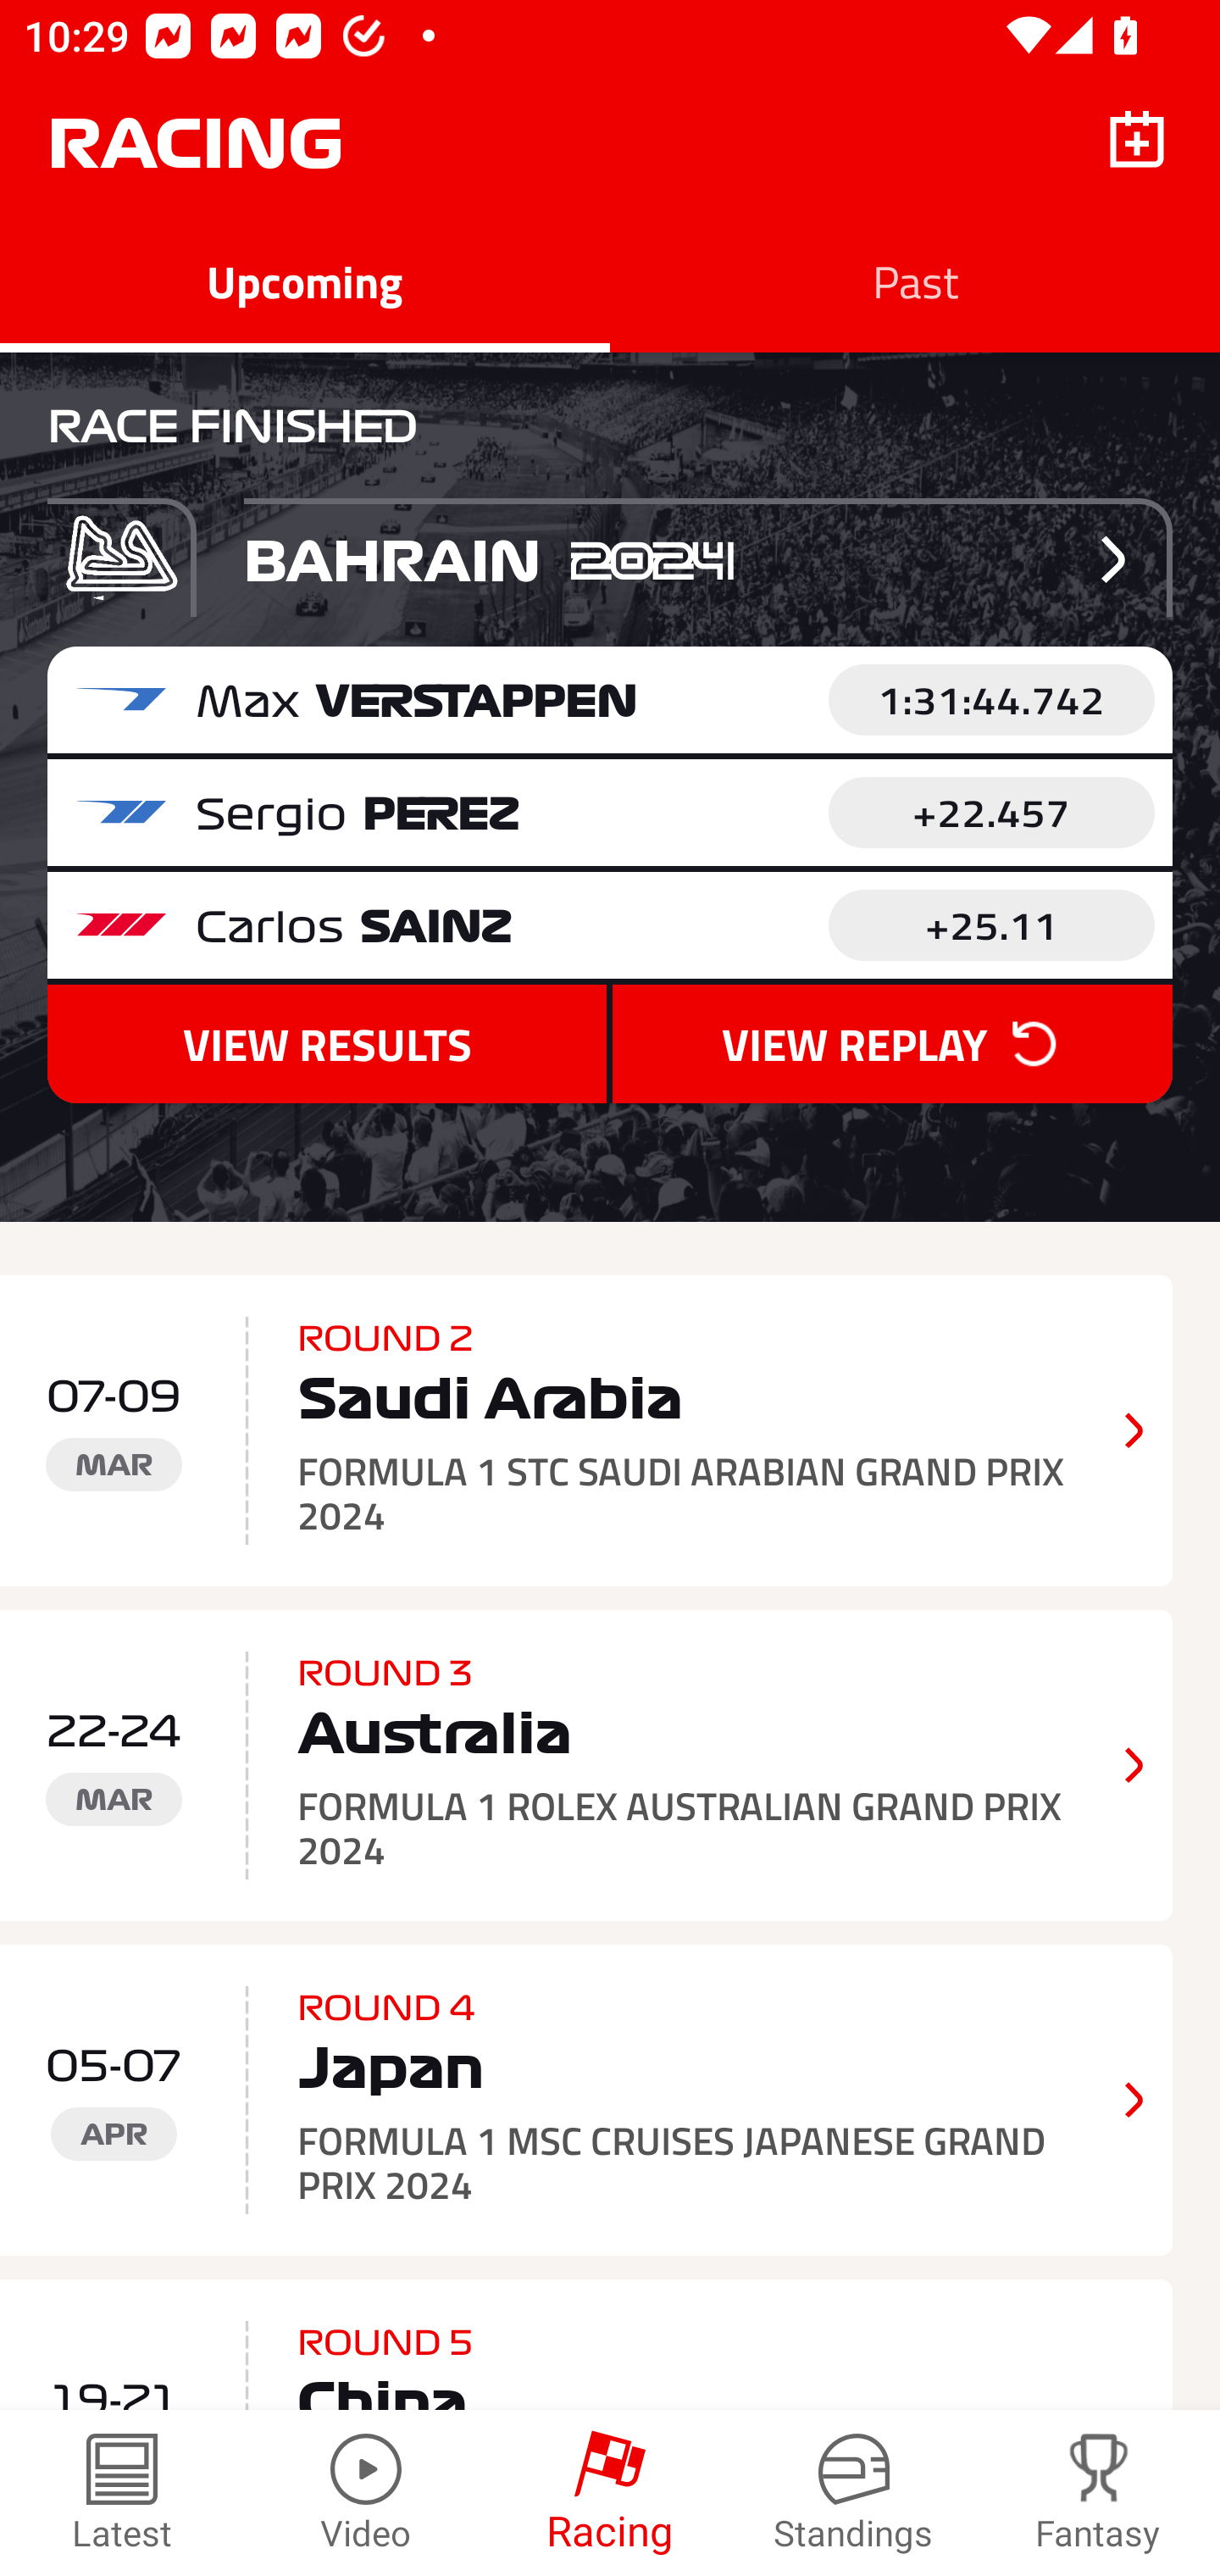 The image size is (1220, 2576). Describe the element at coordinates (366, 2493) in the screenshot. I see `Video` at that location.